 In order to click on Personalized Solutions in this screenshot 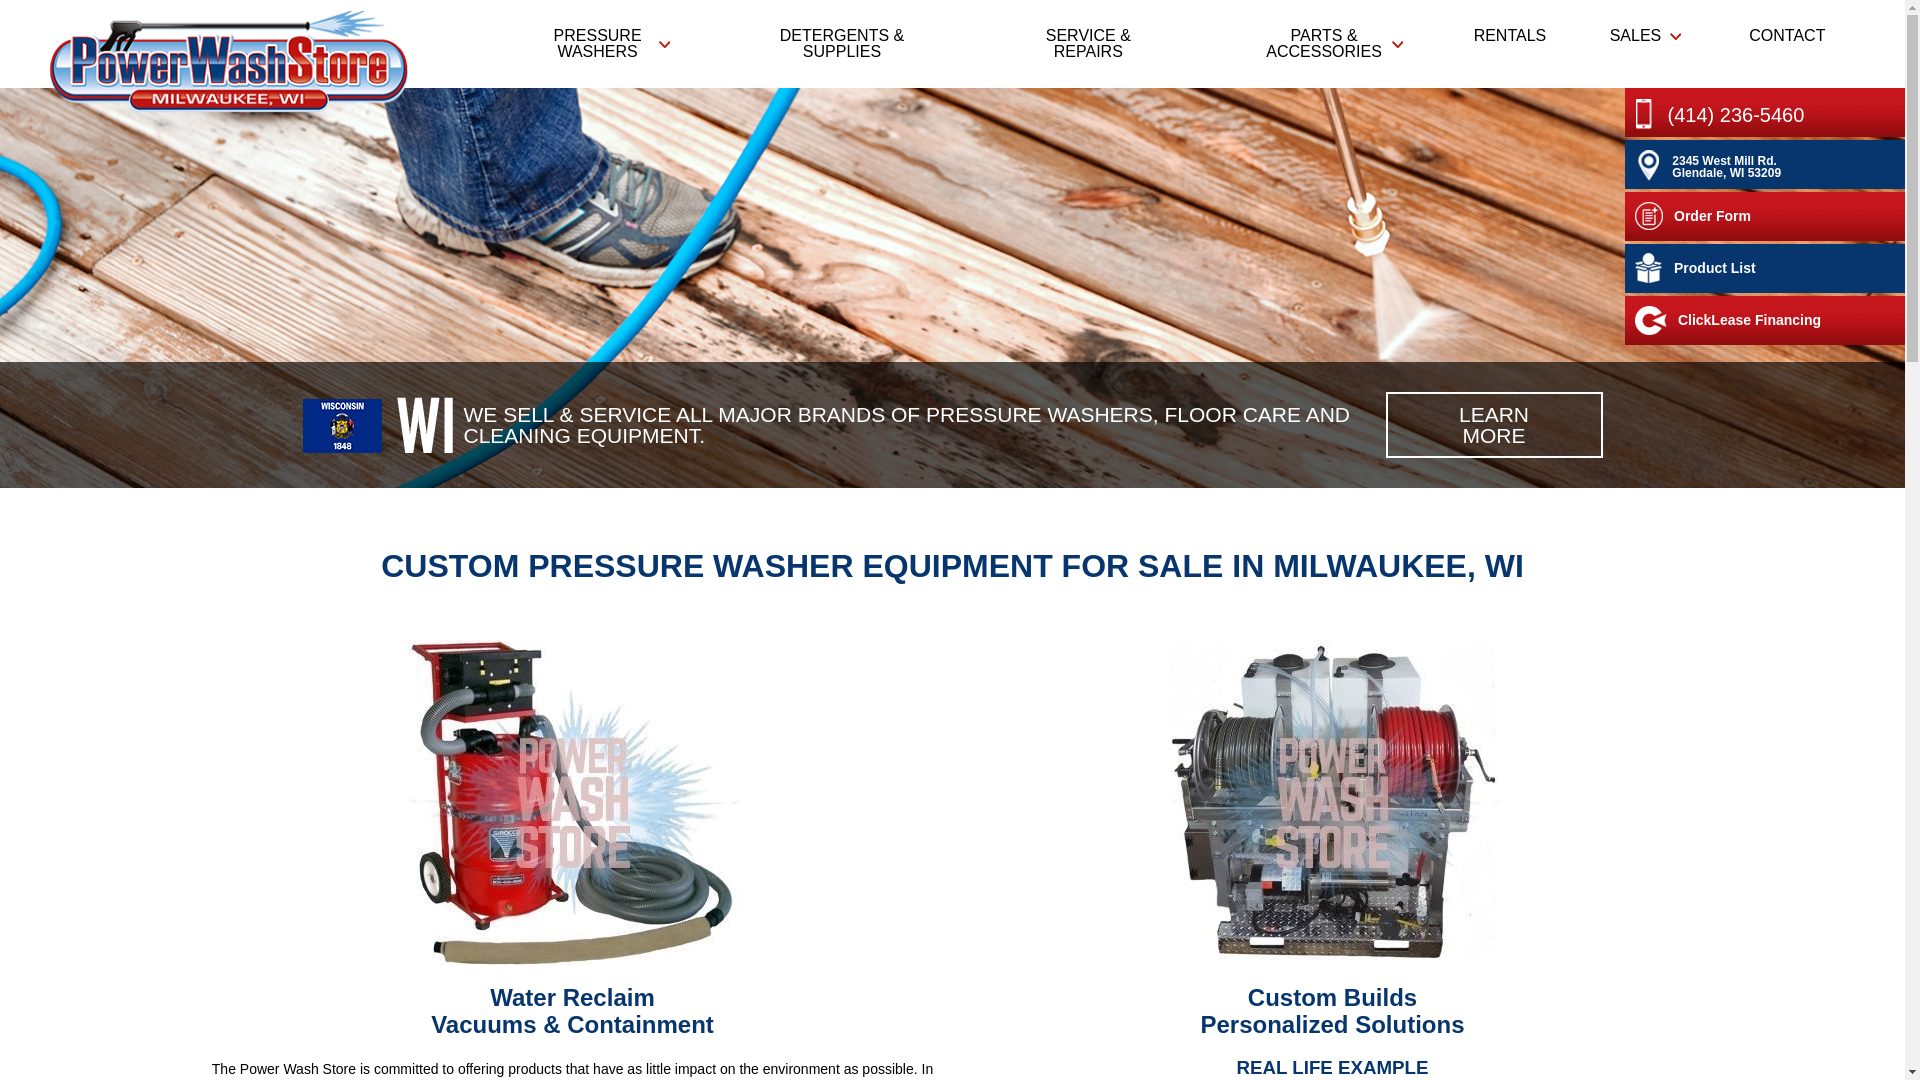, I will do `click(1332, 1024)`.